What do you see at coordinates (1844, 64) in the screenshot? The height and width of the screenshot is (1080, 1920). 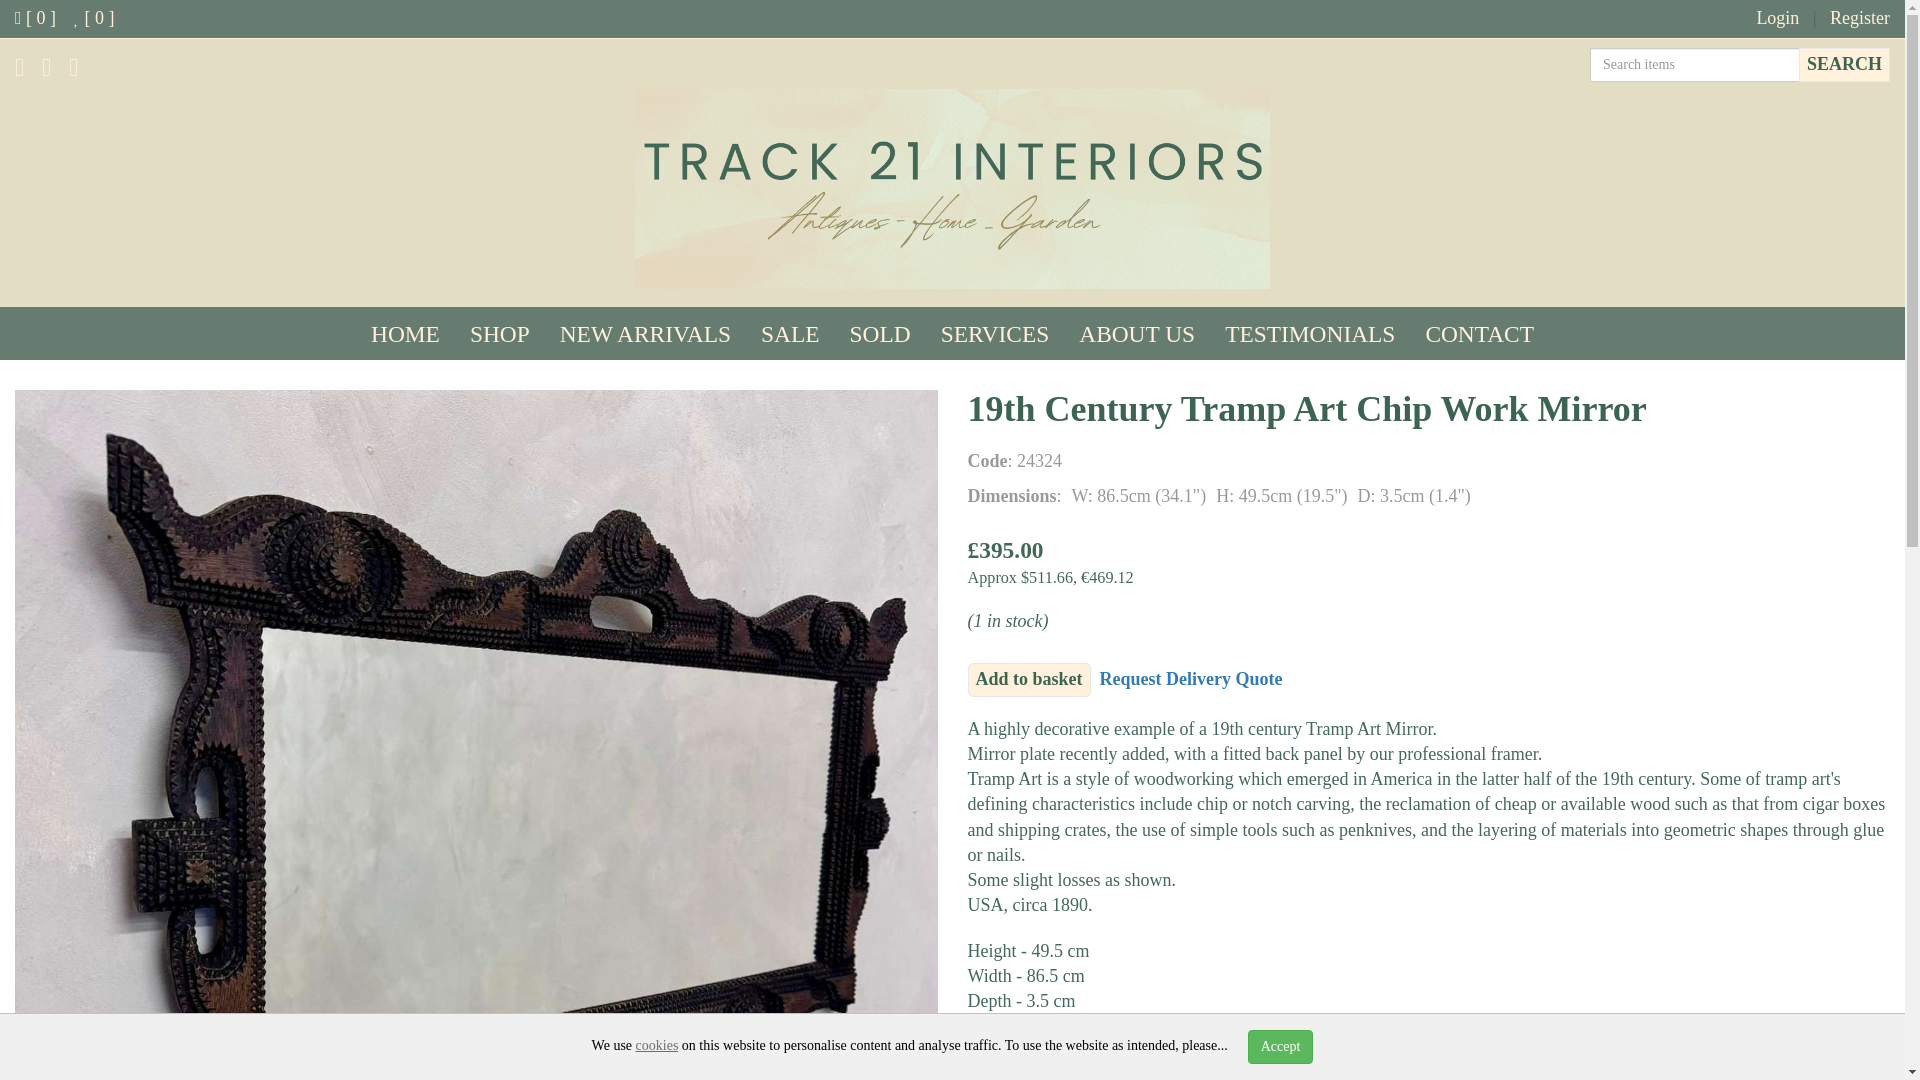 I see `SEARCH` at bounding box center [1844, 64].